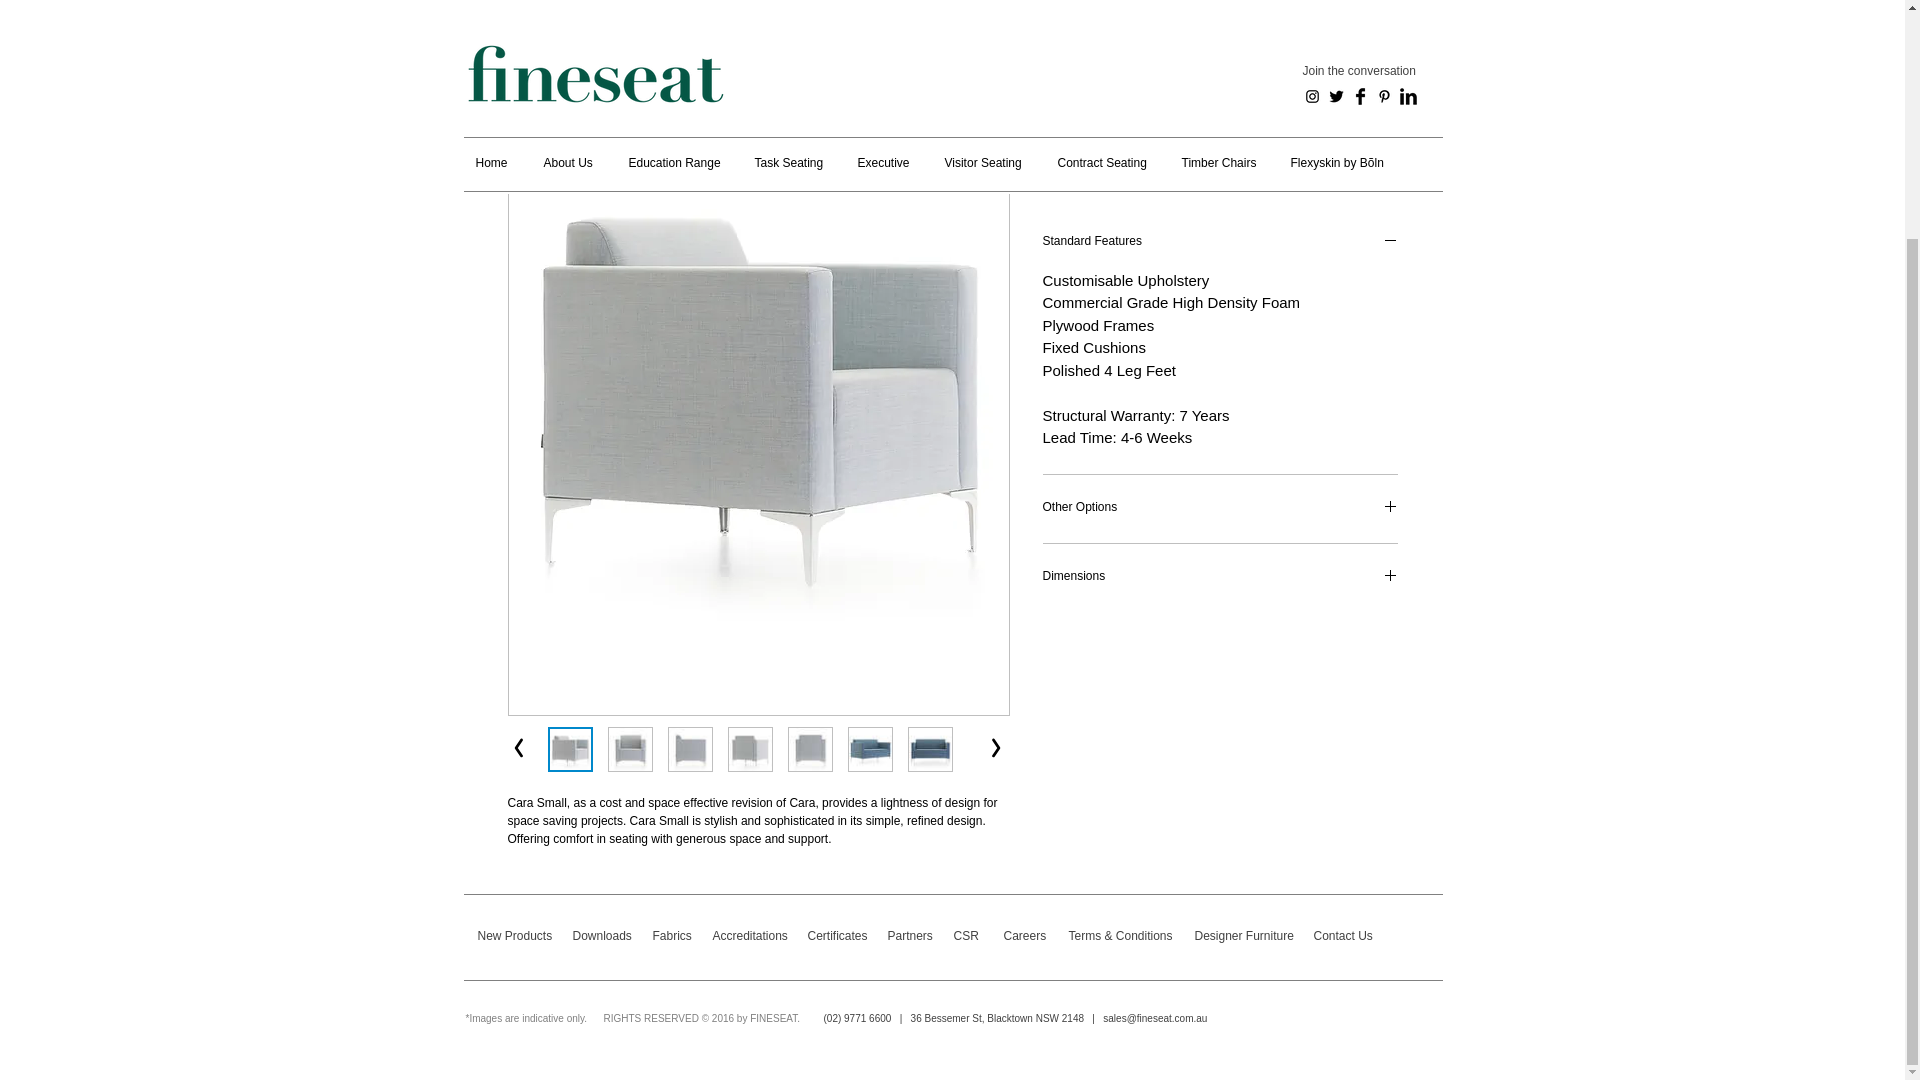  Describe the element at coordinates (516, 934) in the screenshot. I see `New Products` at that location.